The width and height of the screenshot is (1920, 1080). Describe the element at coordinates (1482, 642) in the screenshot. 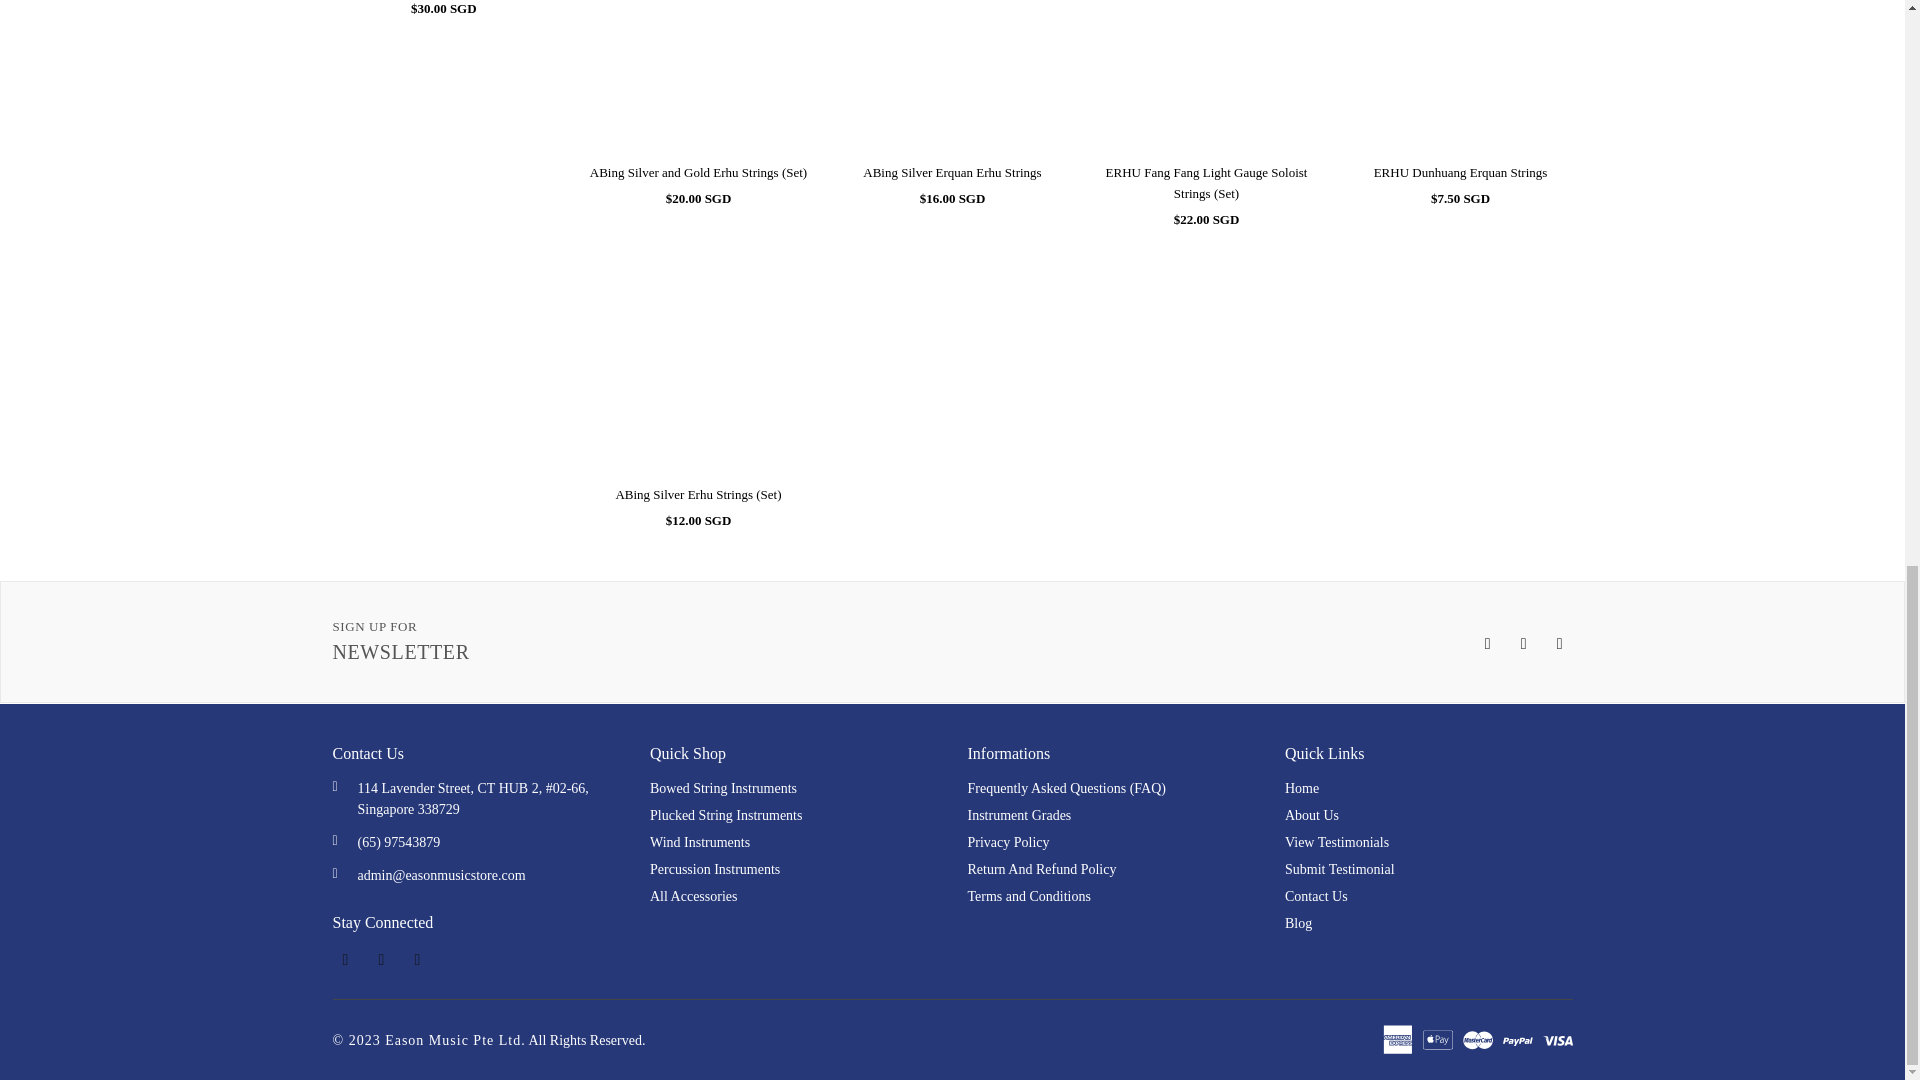

I see `Eason Music Store on Facebook` at that location.